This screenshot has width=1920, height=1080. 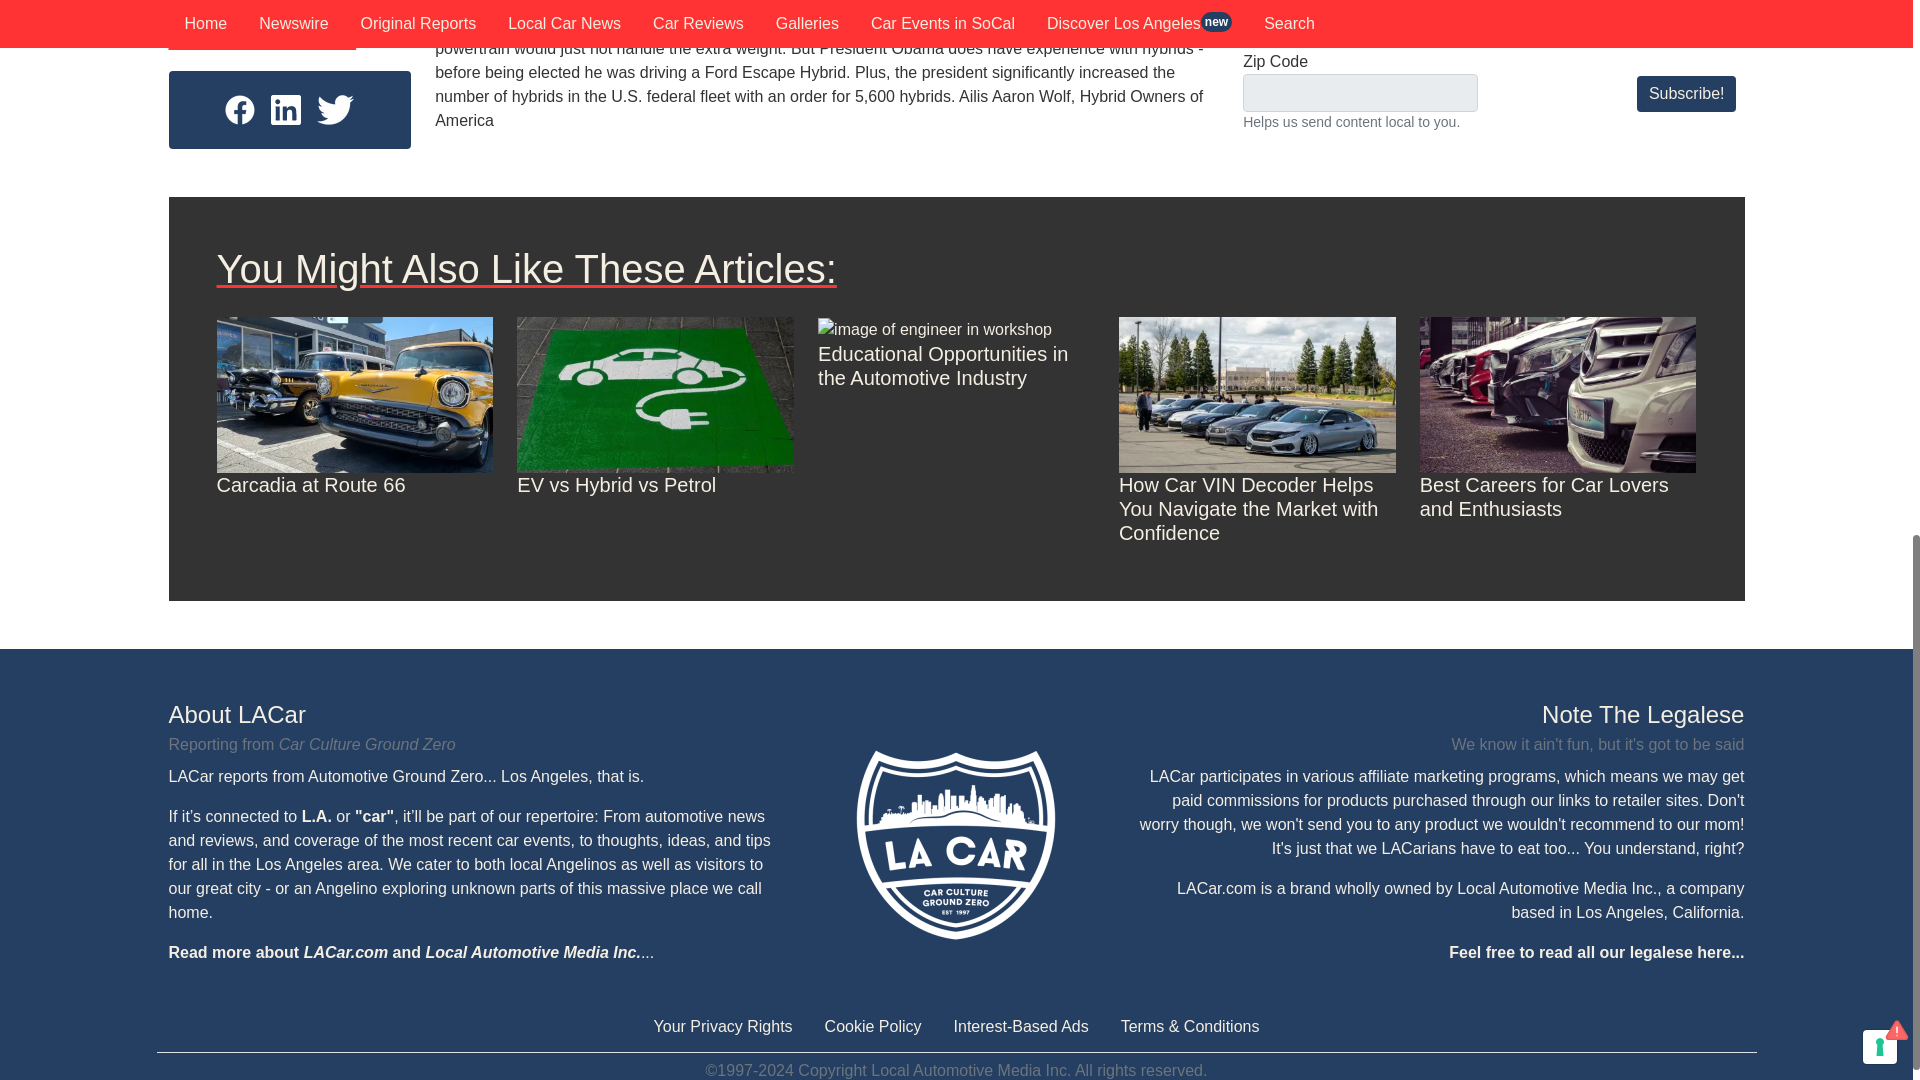 I want to click on Feel free to read all our legalese here..., so click(x=1596, y=952).